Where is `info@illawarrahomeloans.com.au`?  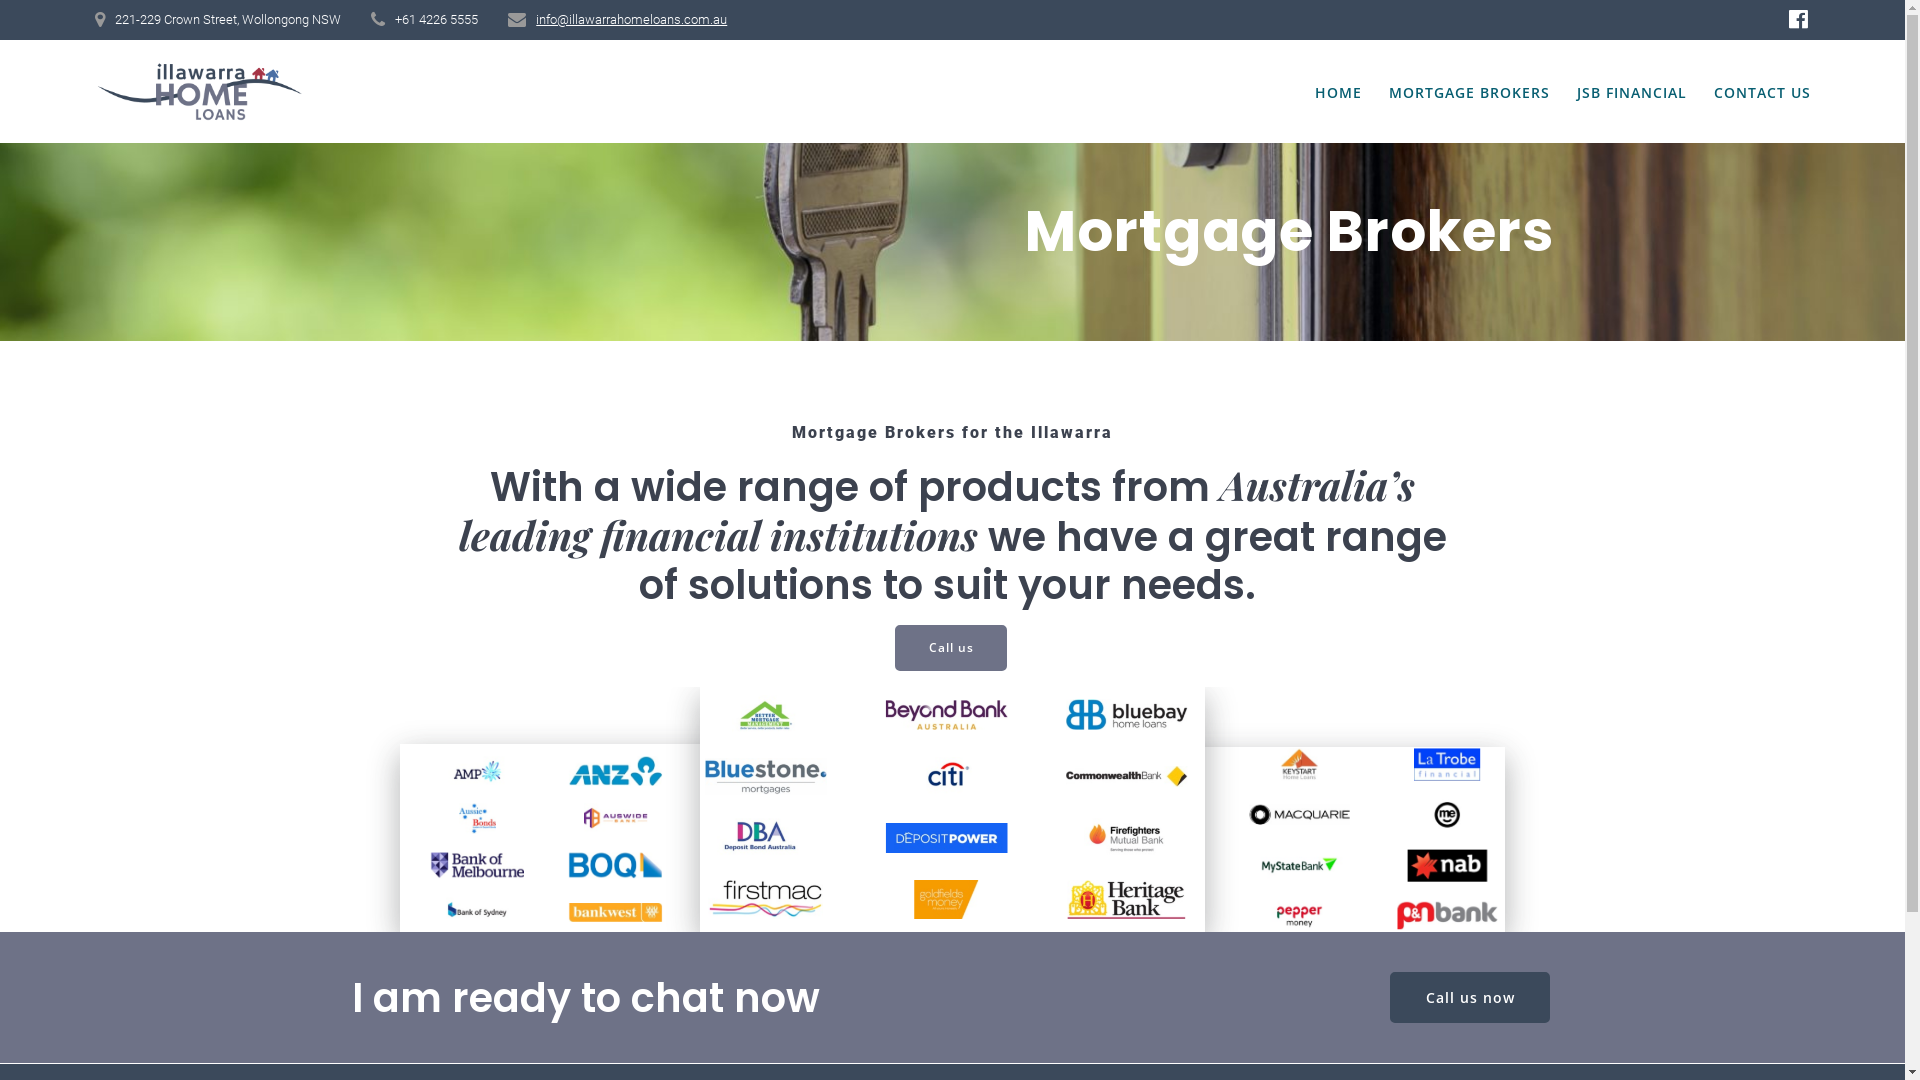
info@illawarrahomeloans.com.au is located at coordinates (632, 20).